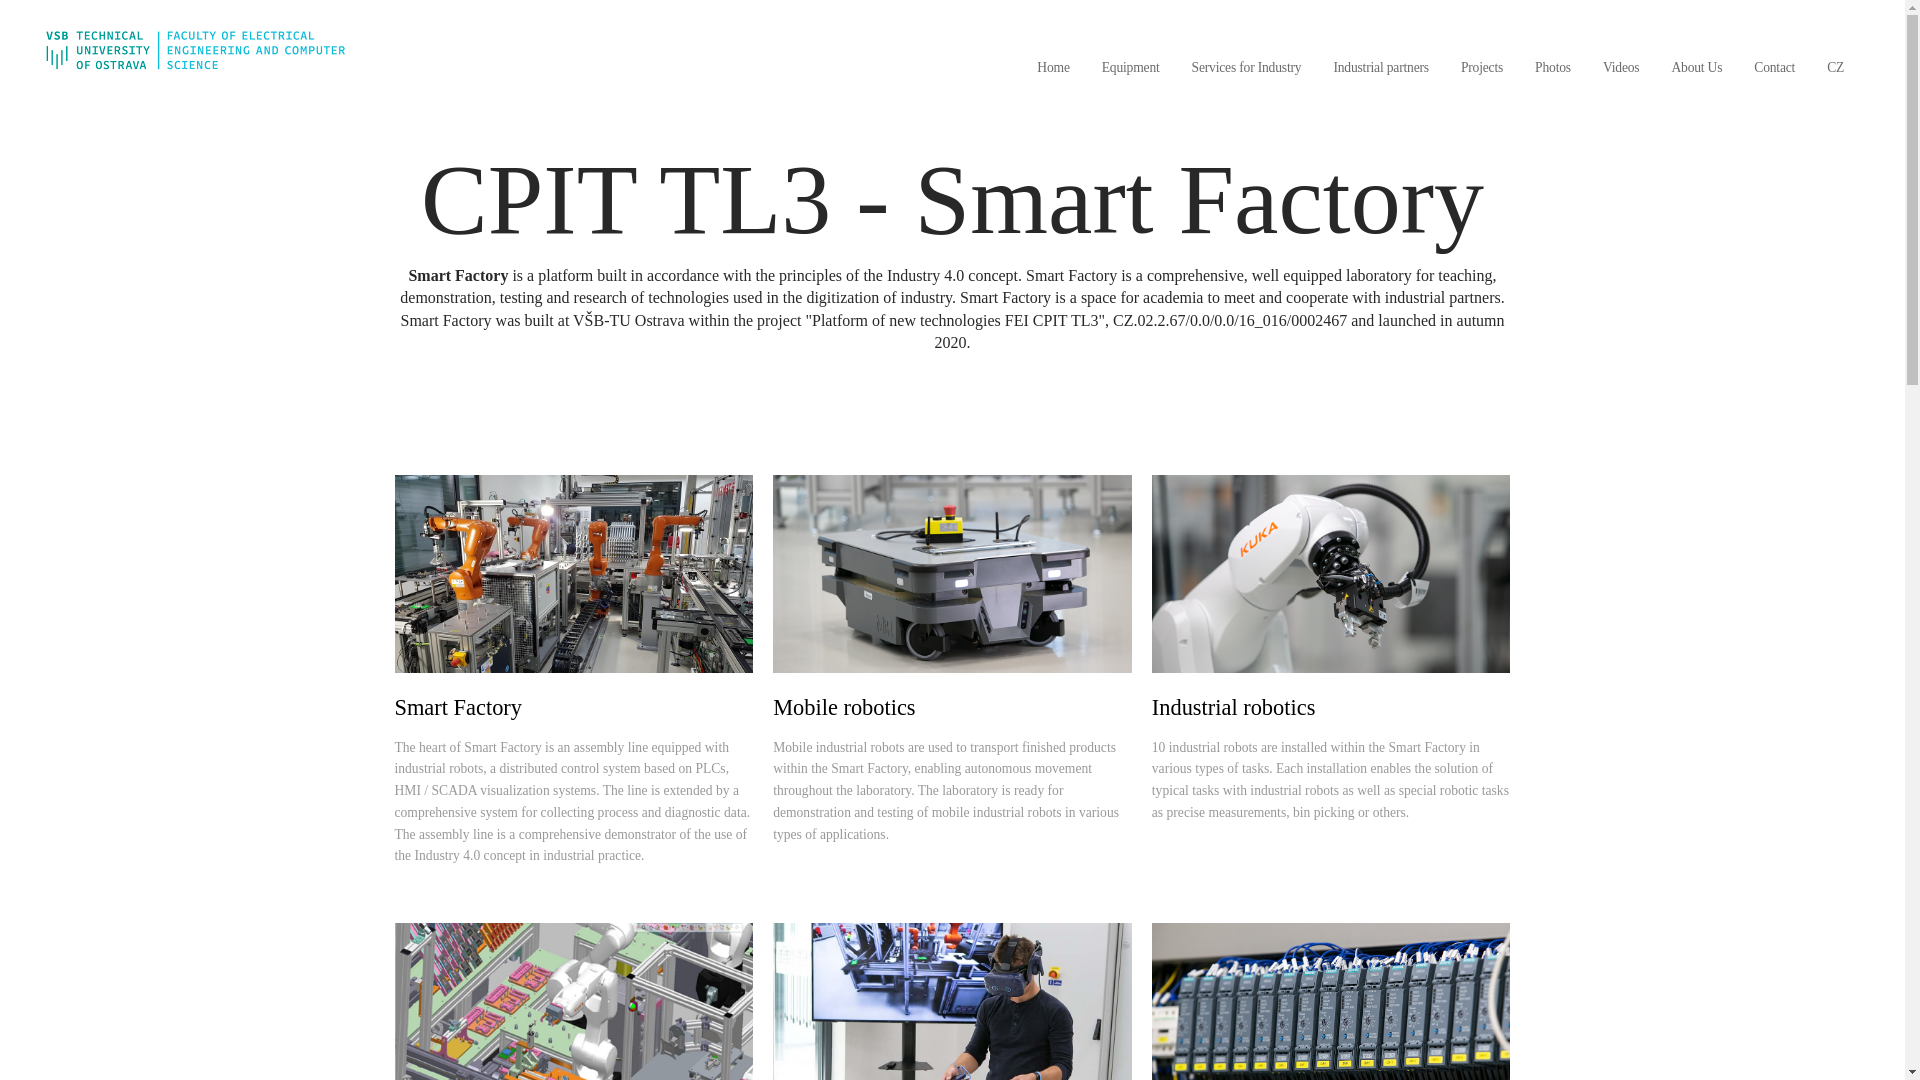 The width and height of the screenshot is (1920, 1080). I want to click on Photos, so click(1552, 68).